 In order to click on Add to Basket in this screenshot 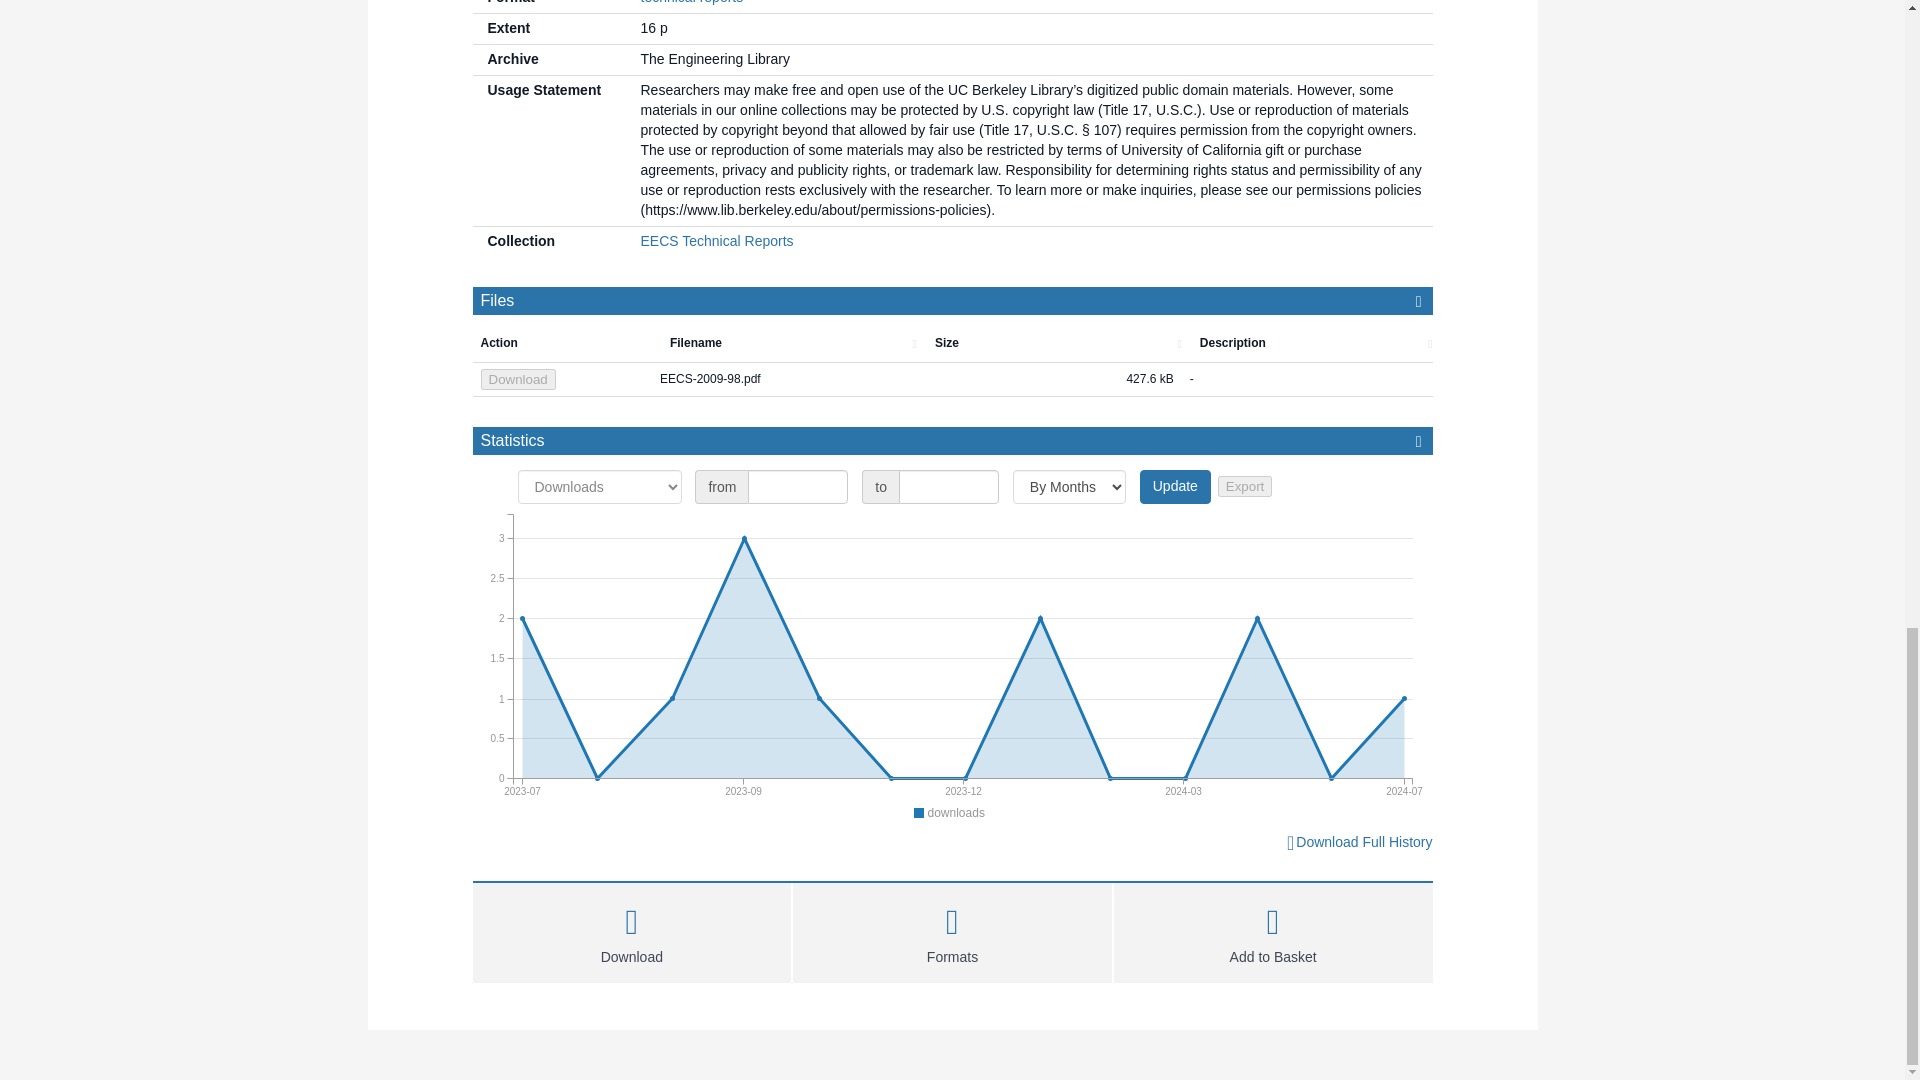, I will do `click(1272, 930)`.